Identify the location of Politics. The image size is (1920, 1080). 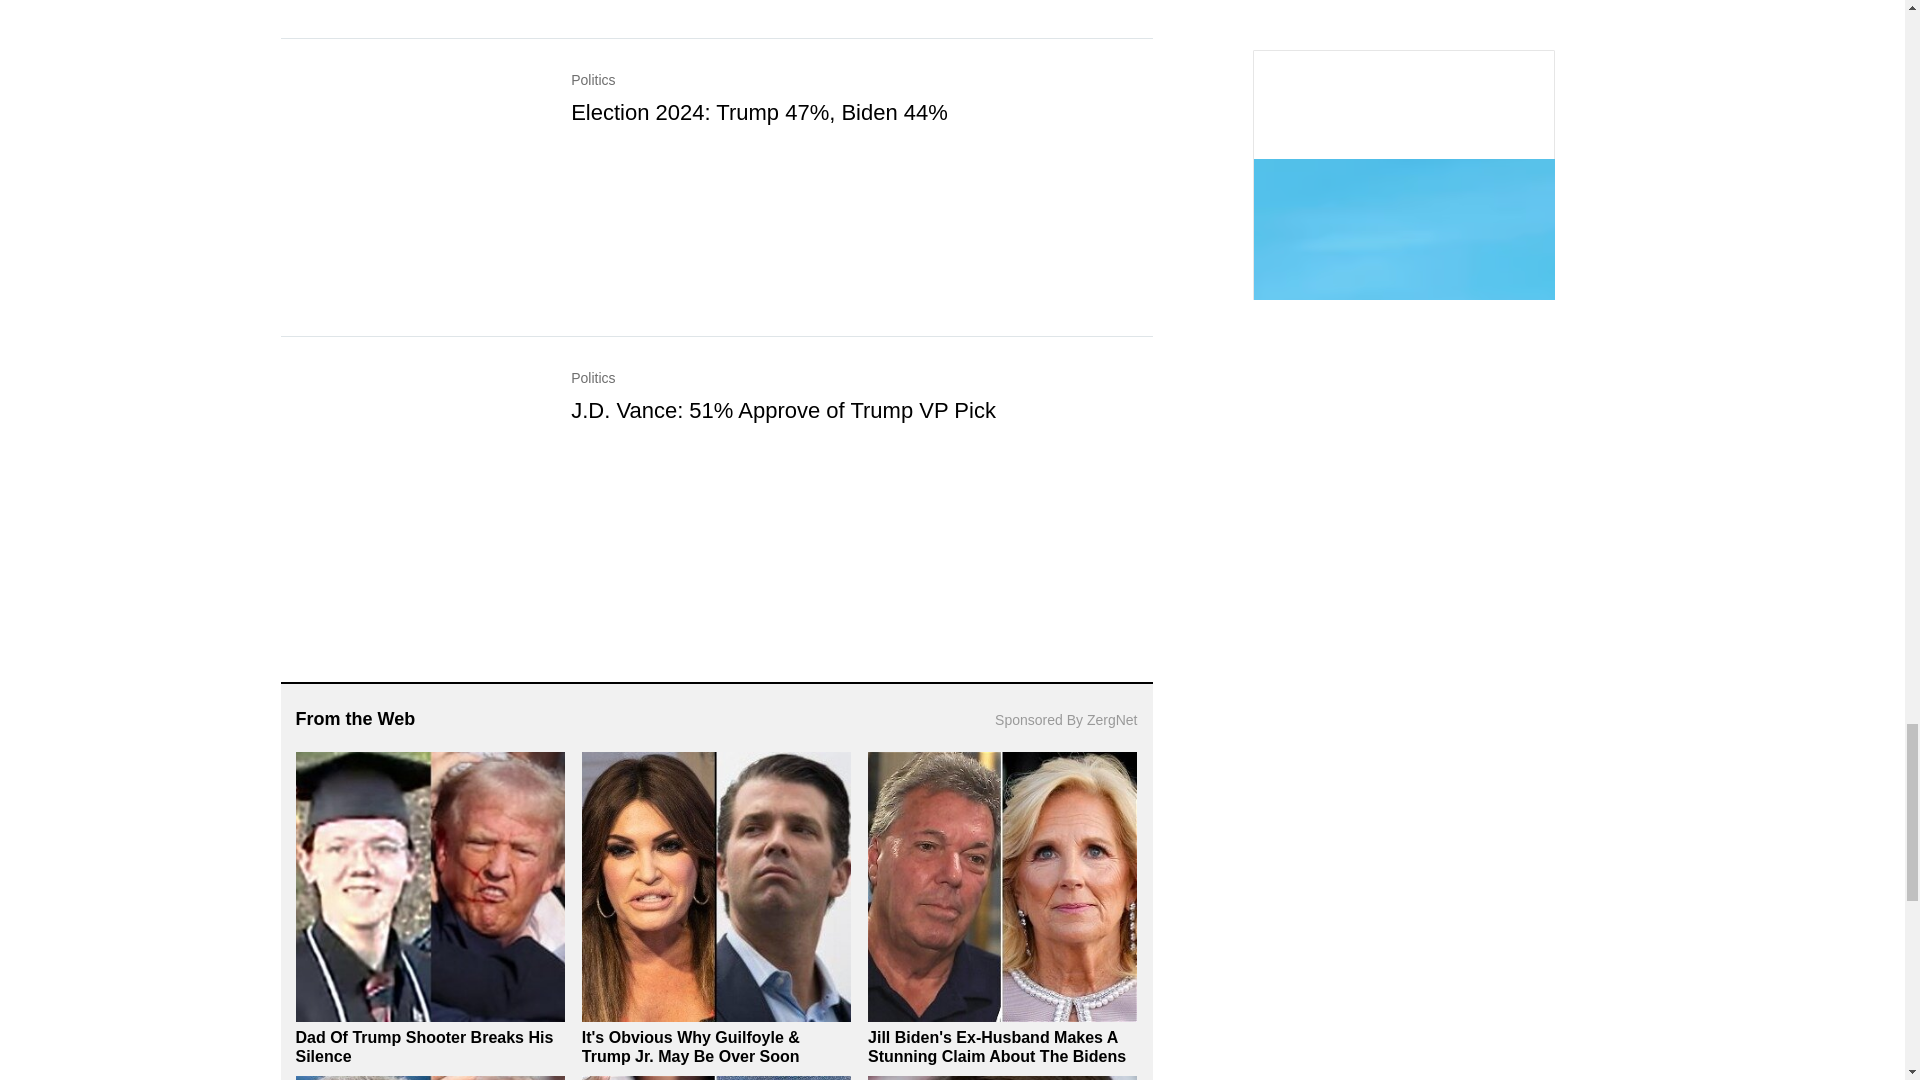
(861, 98).